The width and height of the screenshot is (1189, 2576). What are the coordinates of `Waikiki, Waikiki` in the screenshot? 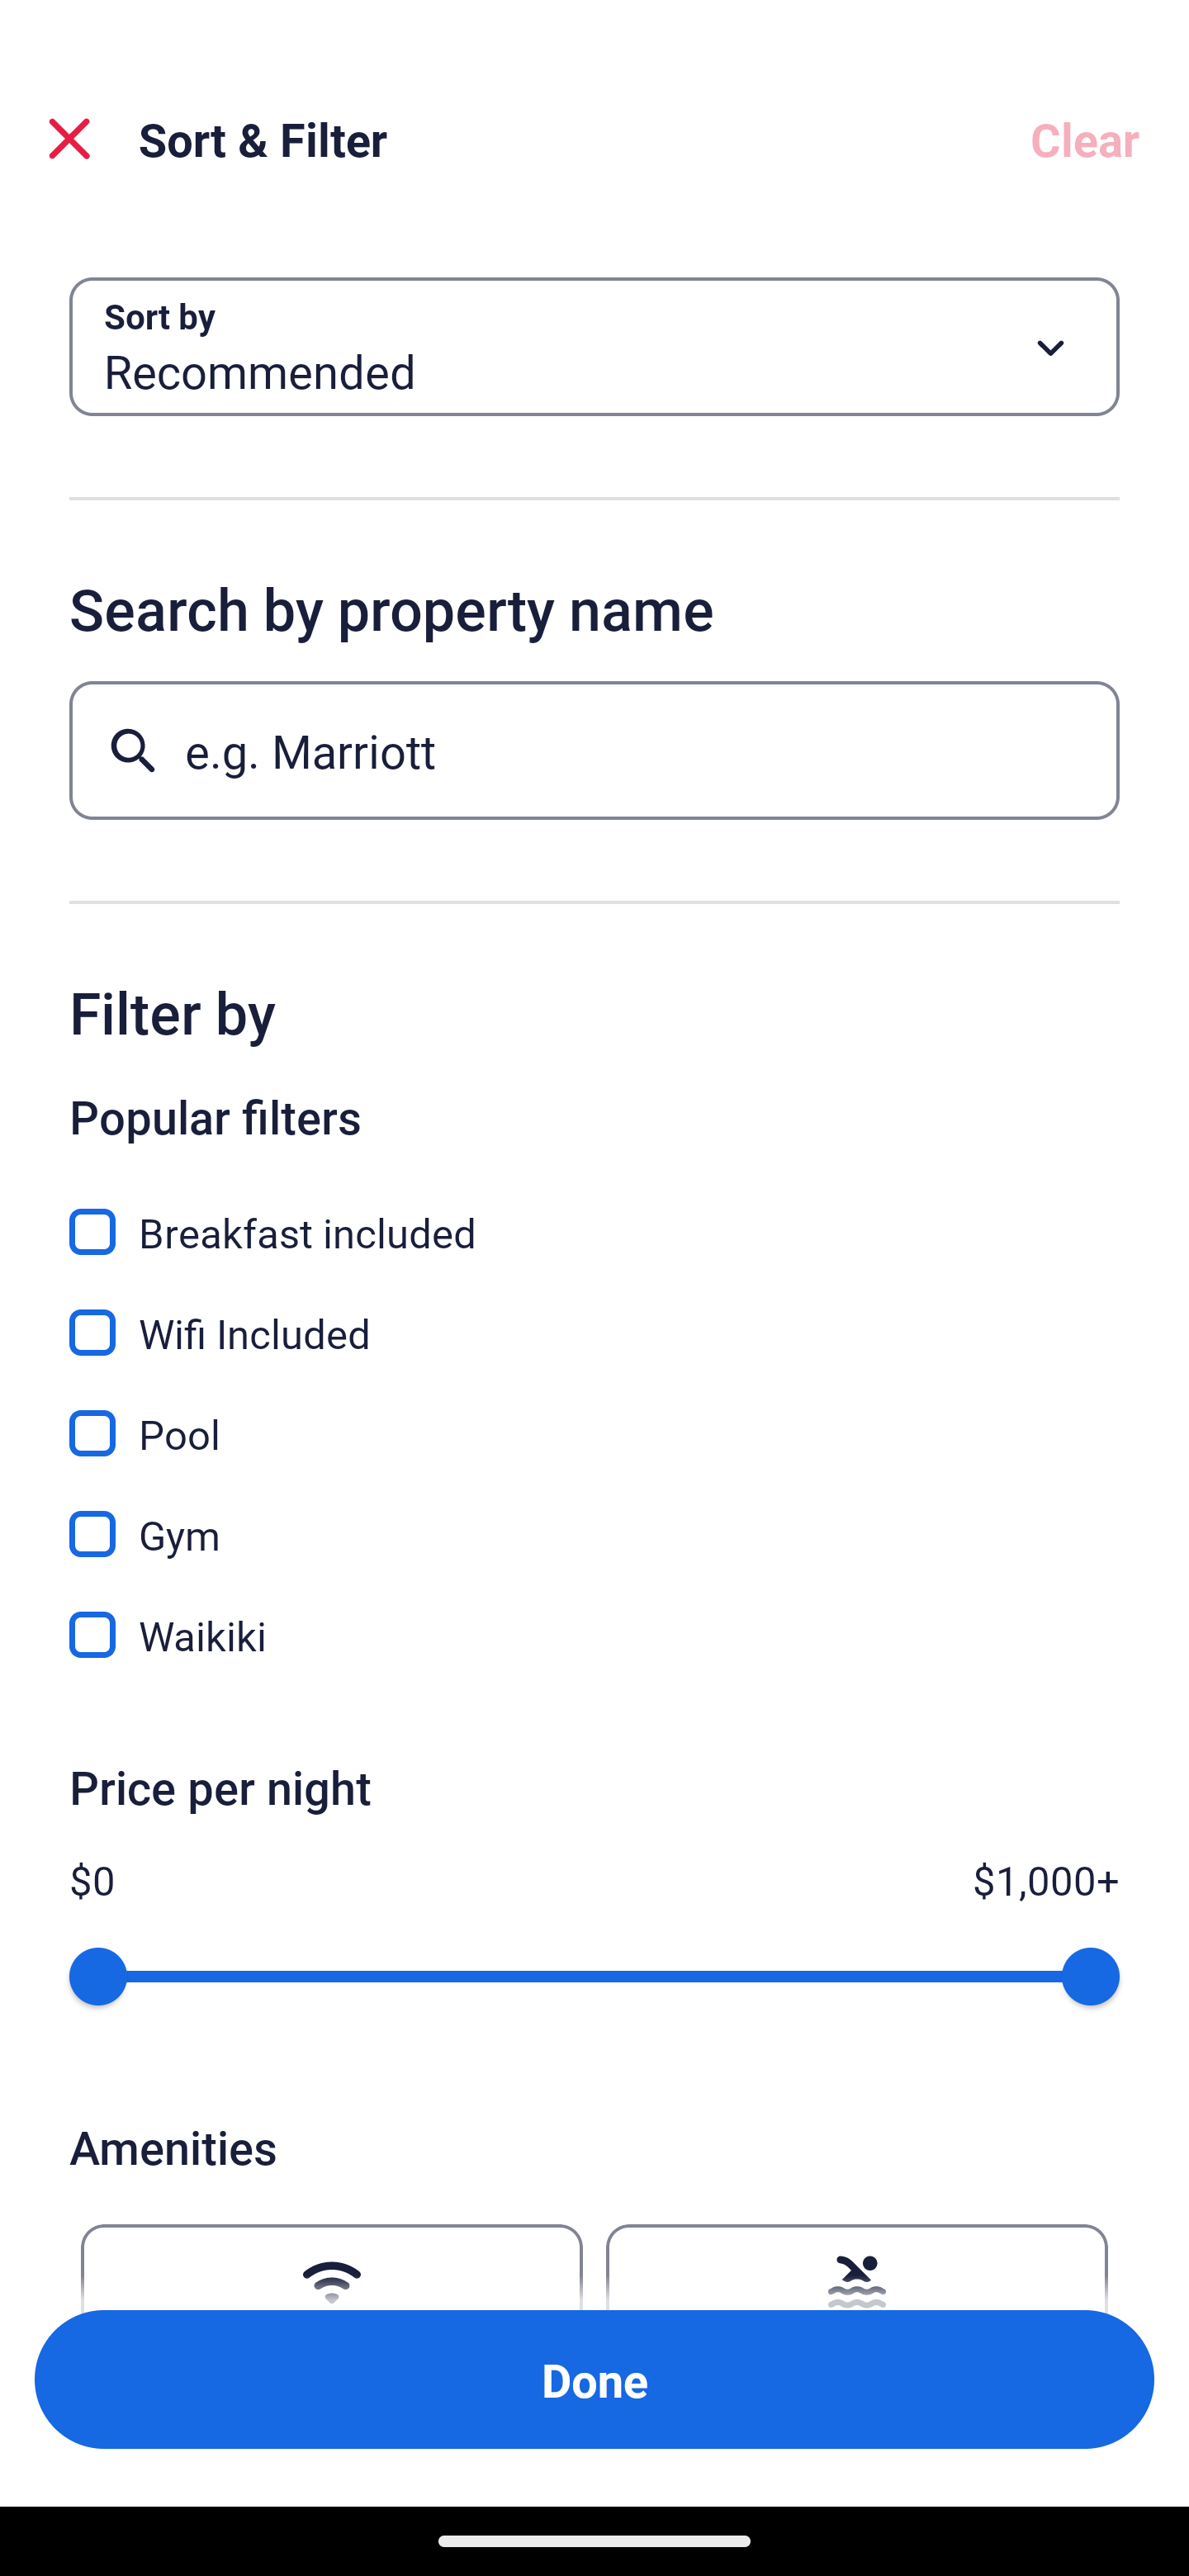 It's located at (594, 1635).